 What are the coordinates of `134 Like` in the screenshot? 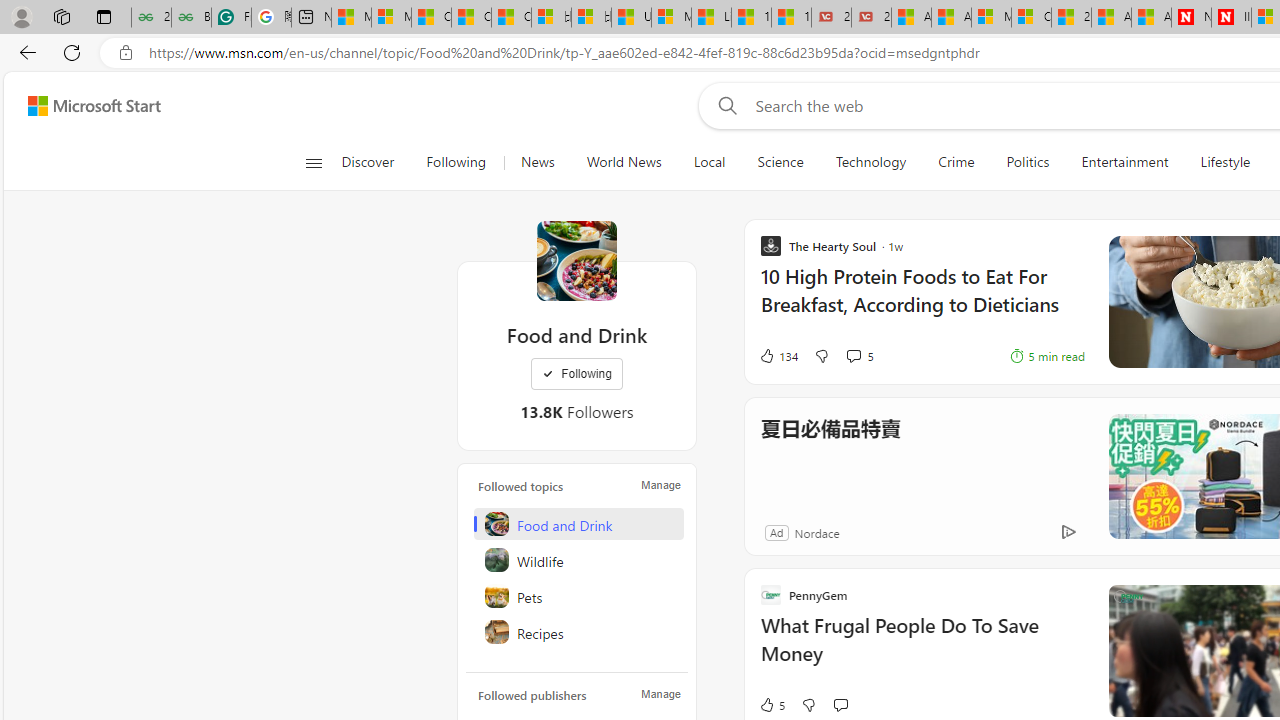 It's located at (778, 356).